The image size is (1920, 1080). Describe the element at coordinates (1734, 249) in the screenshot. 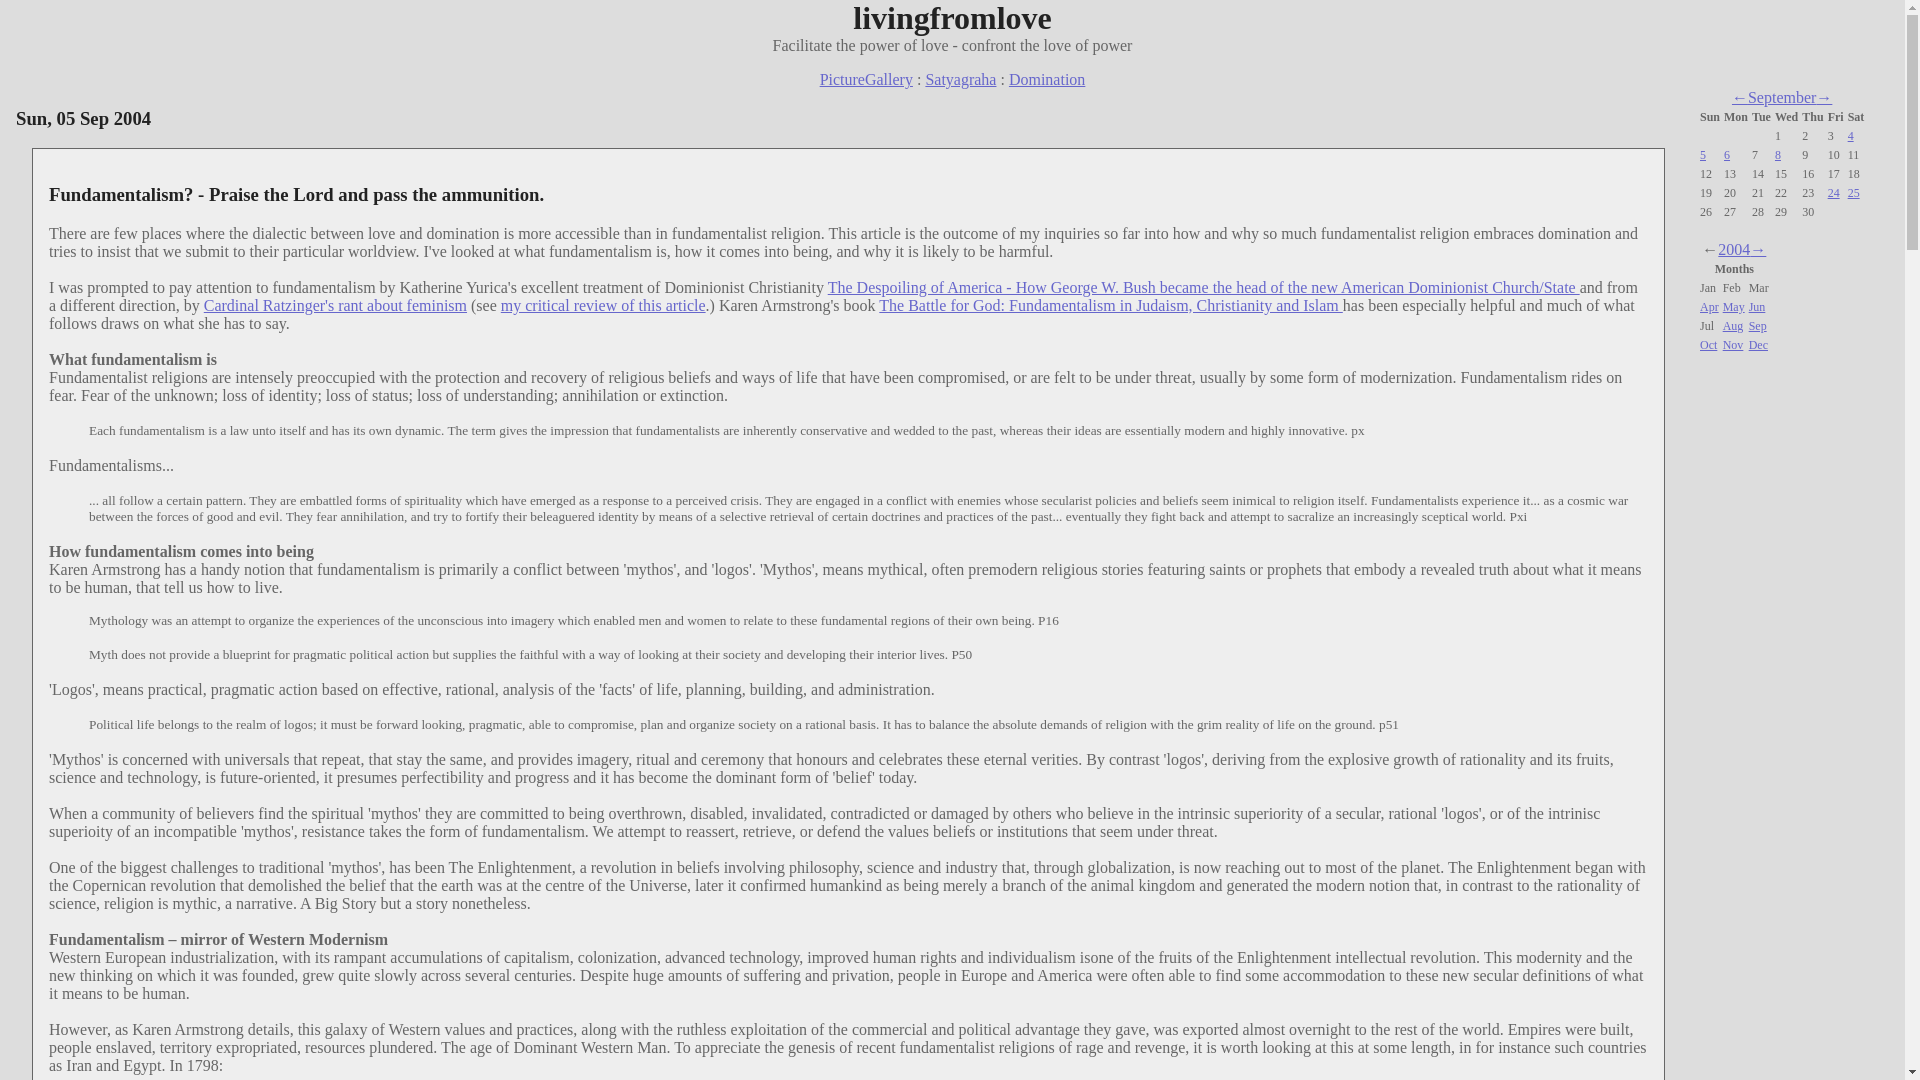

I see `2004` at that location.